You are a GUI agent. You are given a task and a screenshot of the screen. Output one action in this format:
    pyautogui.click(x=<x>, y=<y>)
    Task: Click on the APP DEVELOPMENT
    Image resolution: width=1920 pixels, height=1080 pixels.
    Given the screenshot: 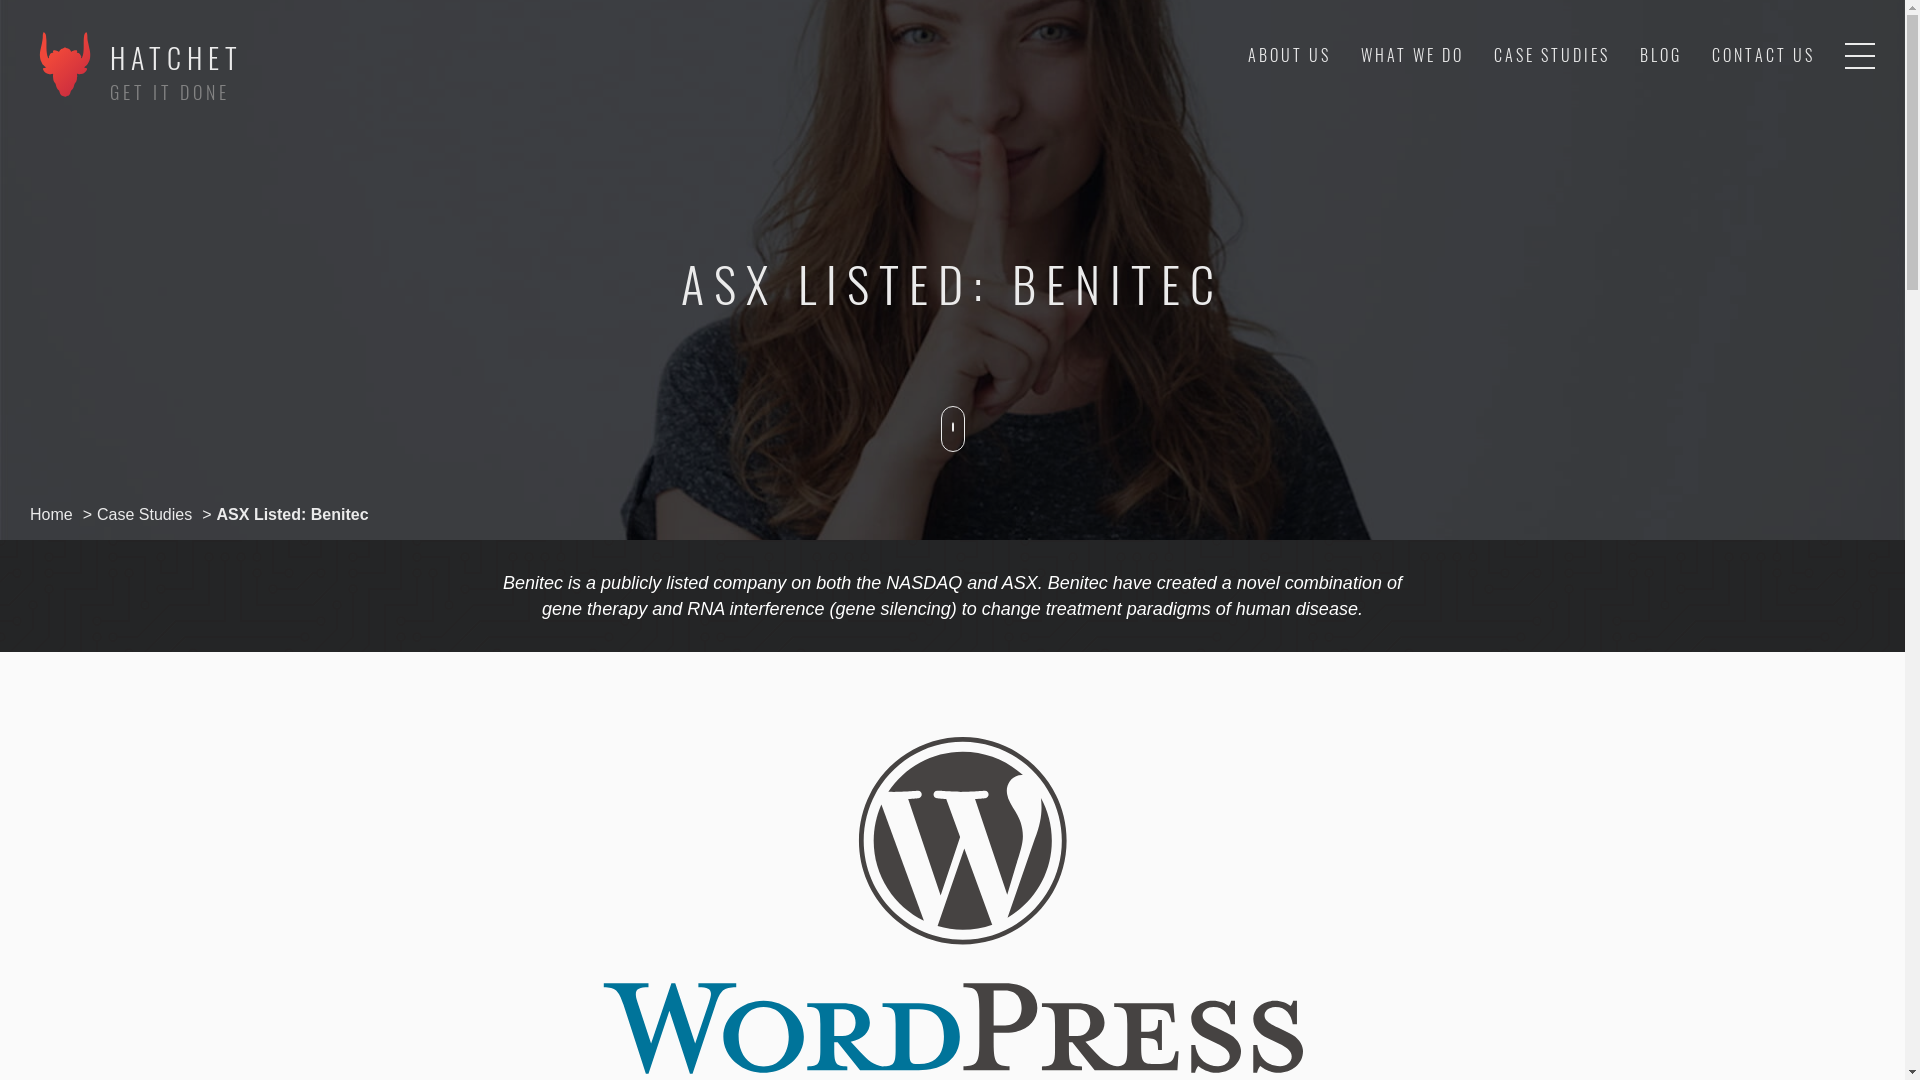 What is the action you would take?
    pyautogui.click(x=1382, y=105)
    